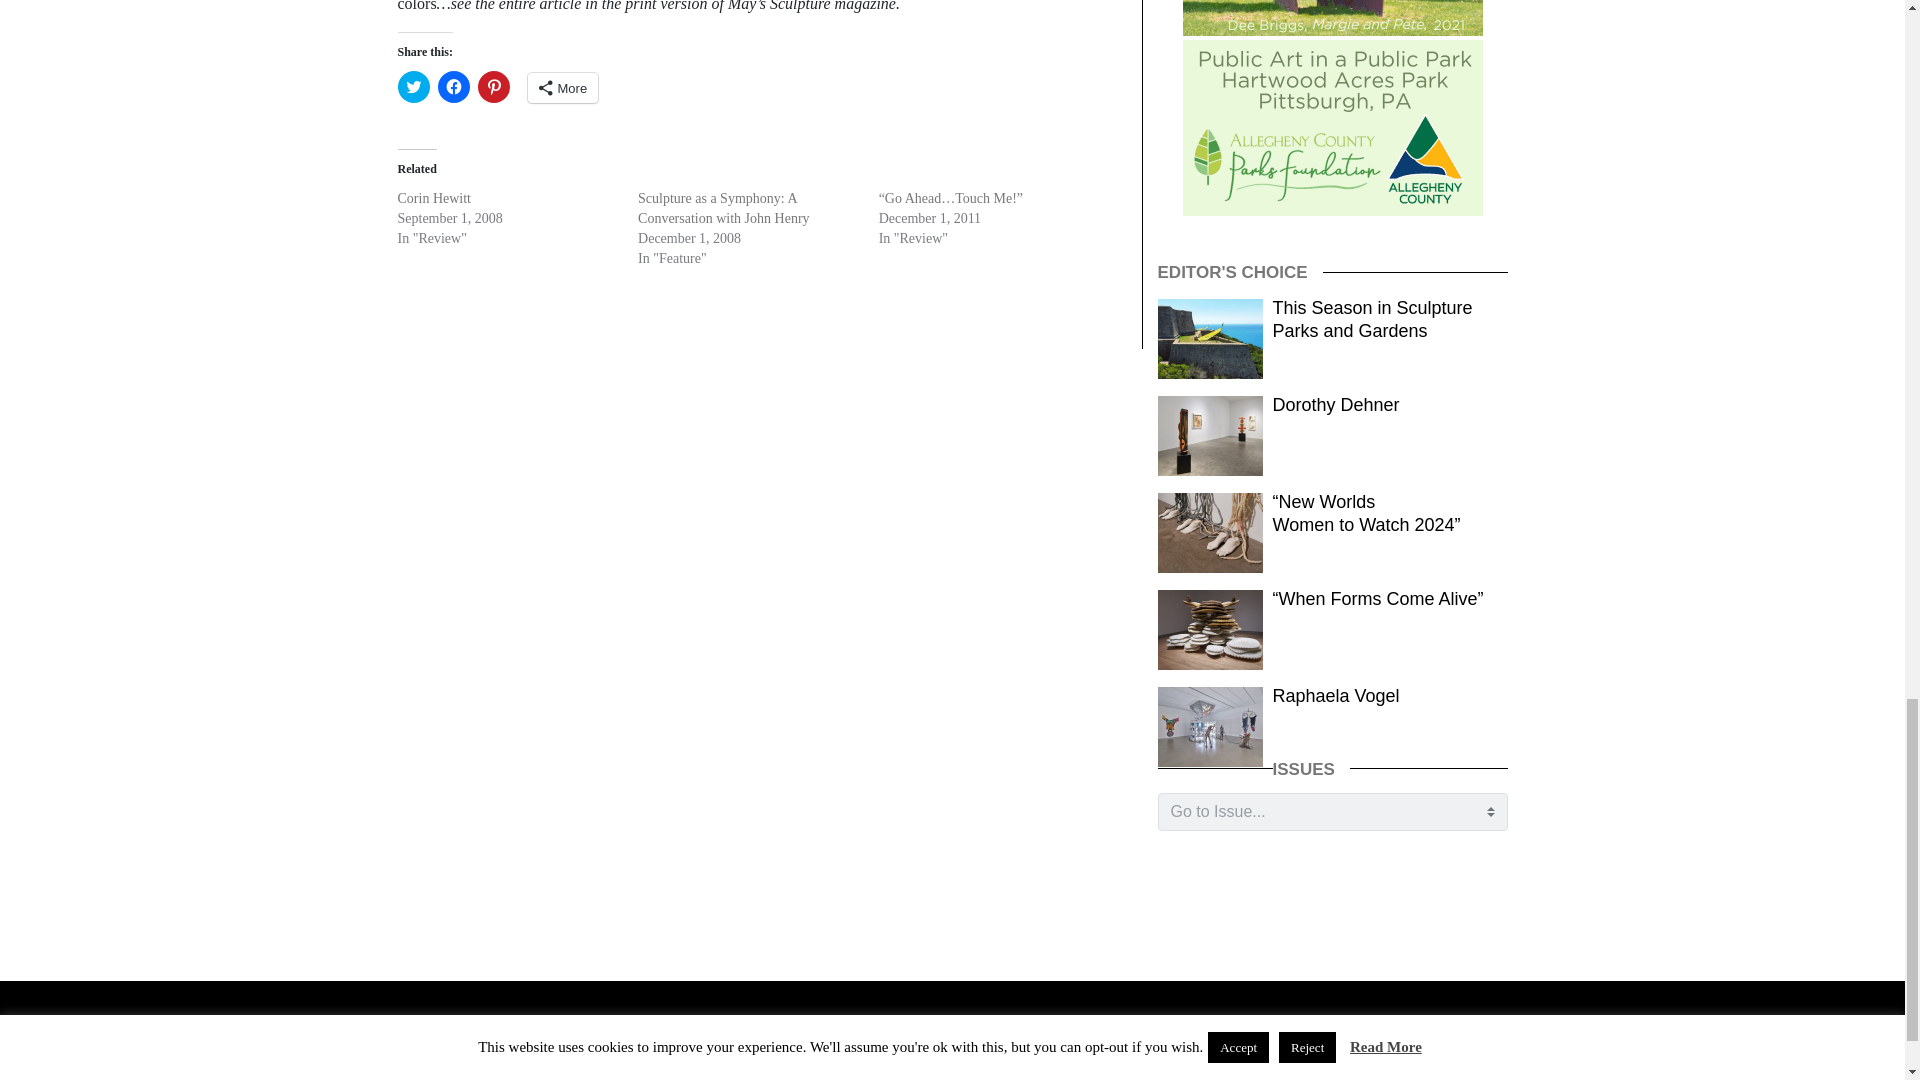 The image size is (1920, 1080). Describe the element at coordinates (454, 86) in the screenshot. I see `Click to share on Facebook` at that location.